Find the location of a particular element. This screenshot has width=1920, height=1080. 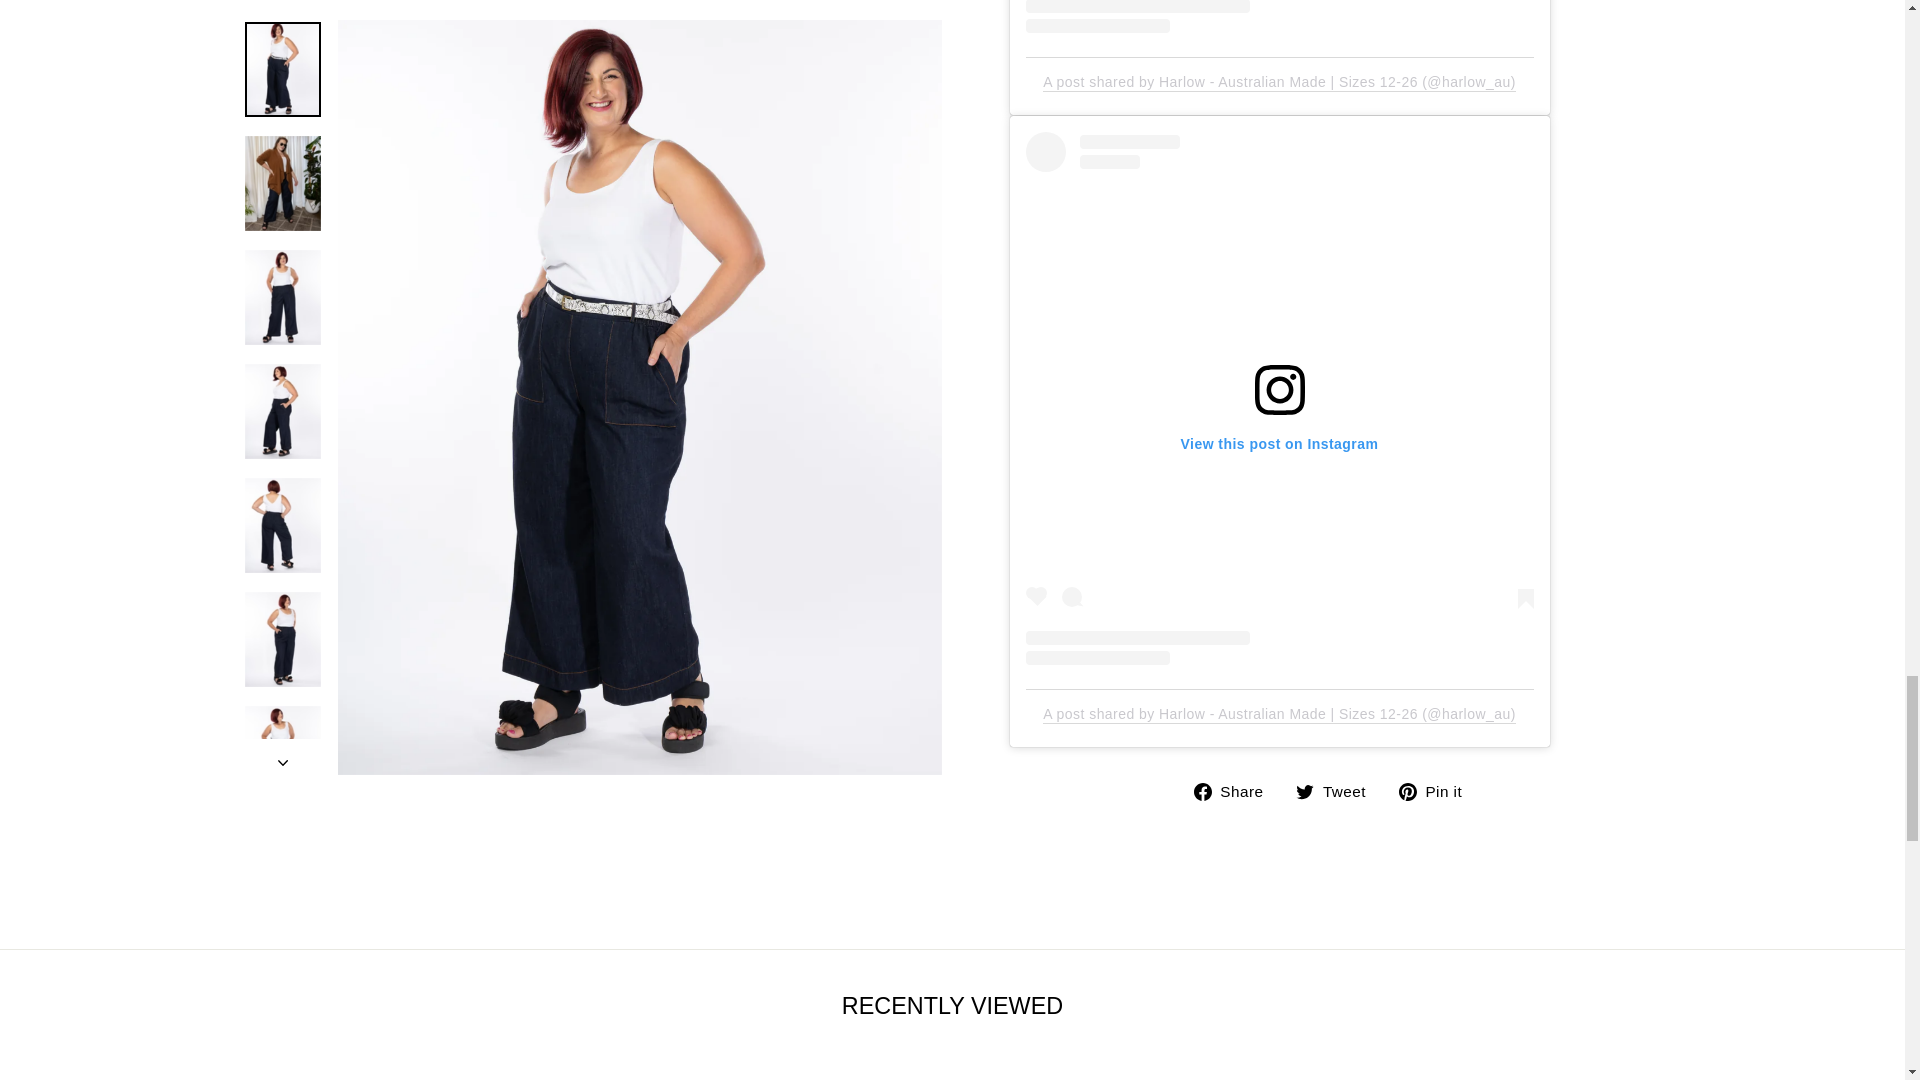

Share on Facebook is located at coordinates (1236, 790).